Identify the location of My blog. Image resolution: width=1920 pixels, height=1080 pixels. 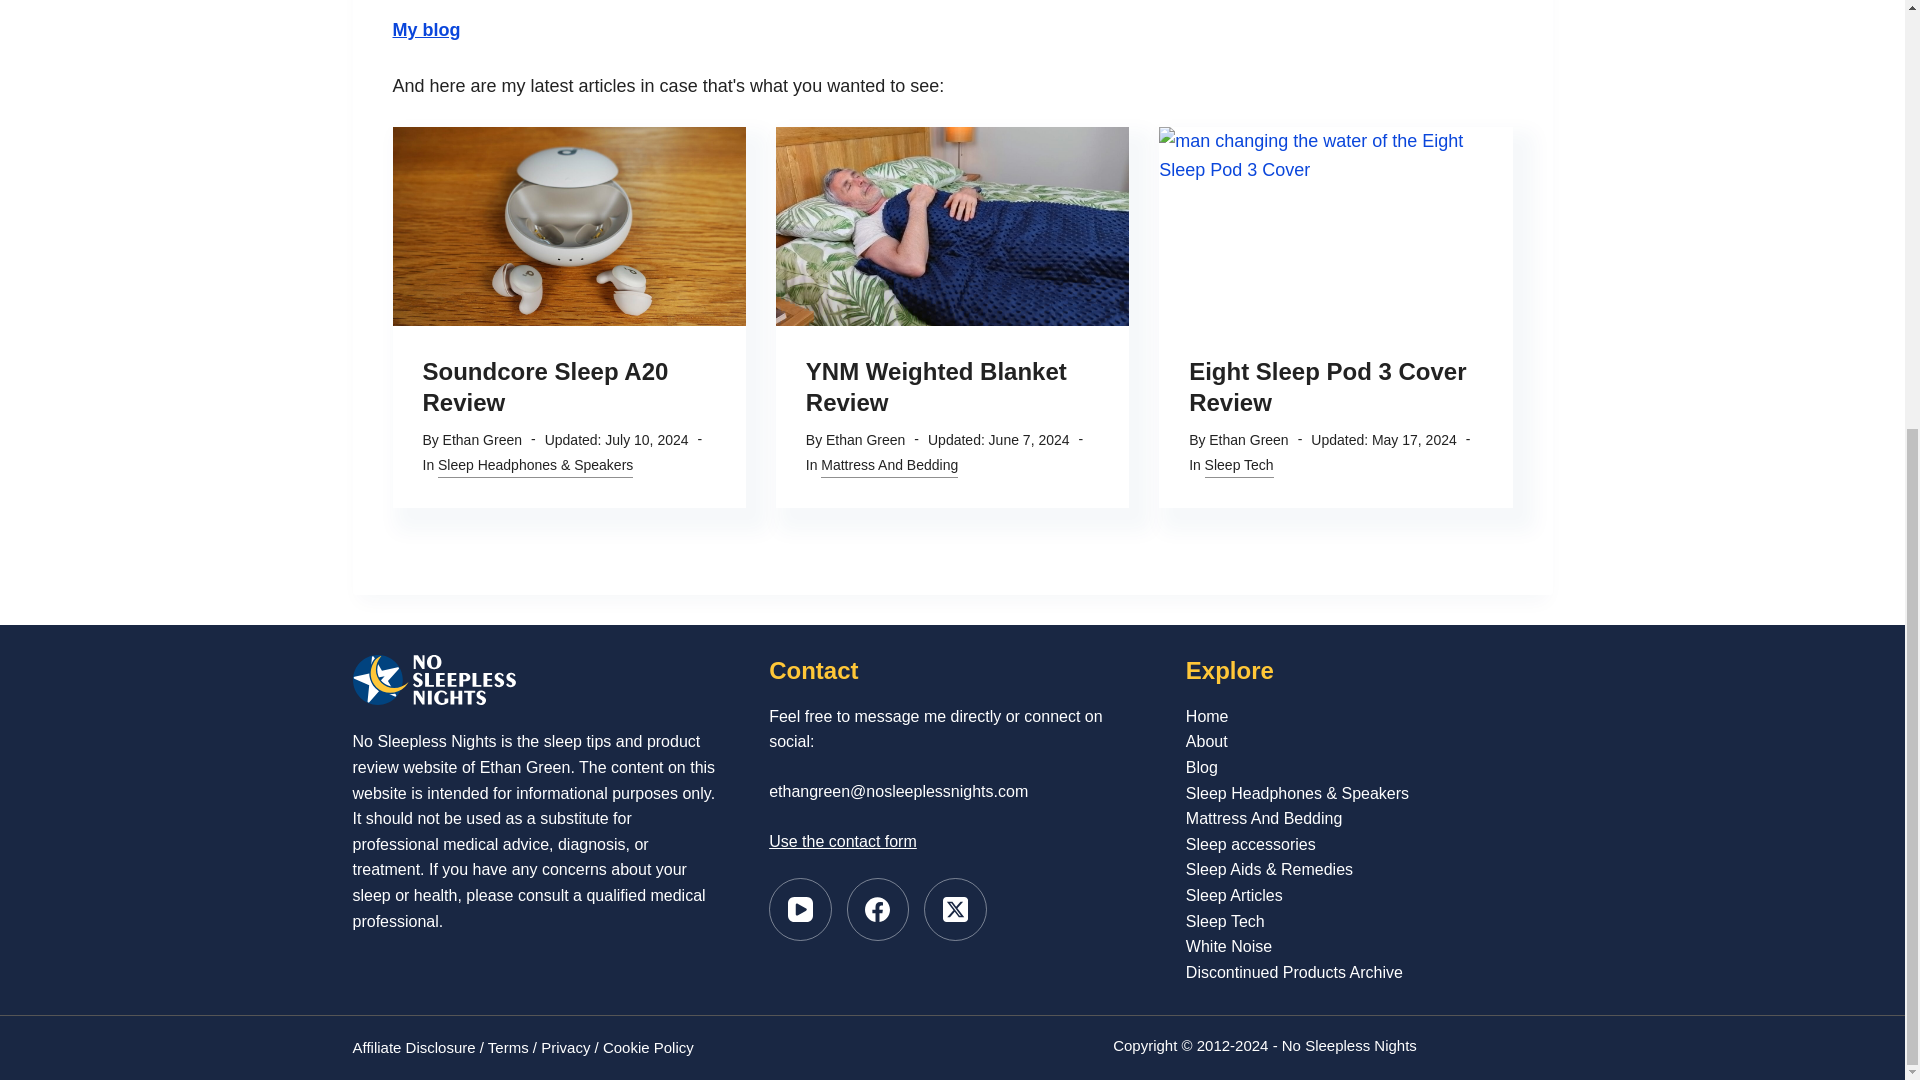
(426, 30).